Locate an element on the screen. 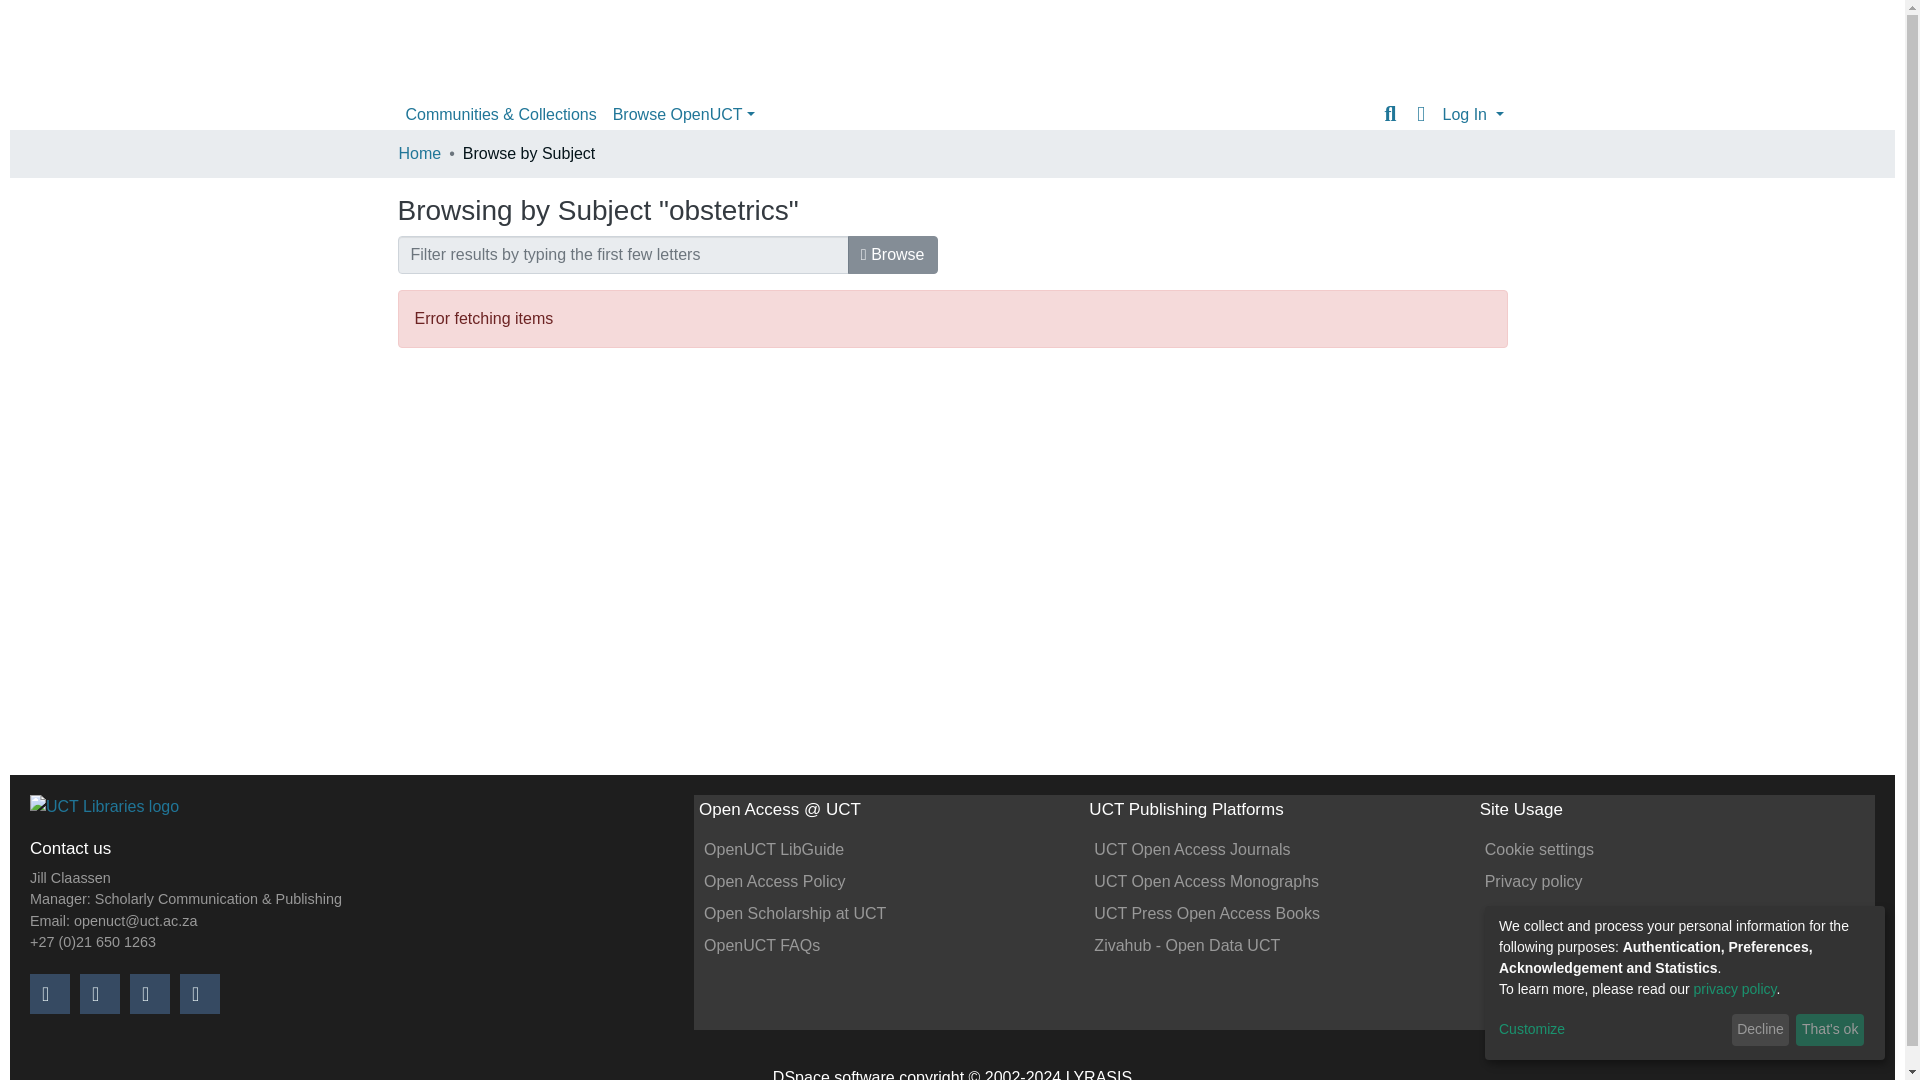  UCT Open Access Monographs is located at coordinates (1206, 880).